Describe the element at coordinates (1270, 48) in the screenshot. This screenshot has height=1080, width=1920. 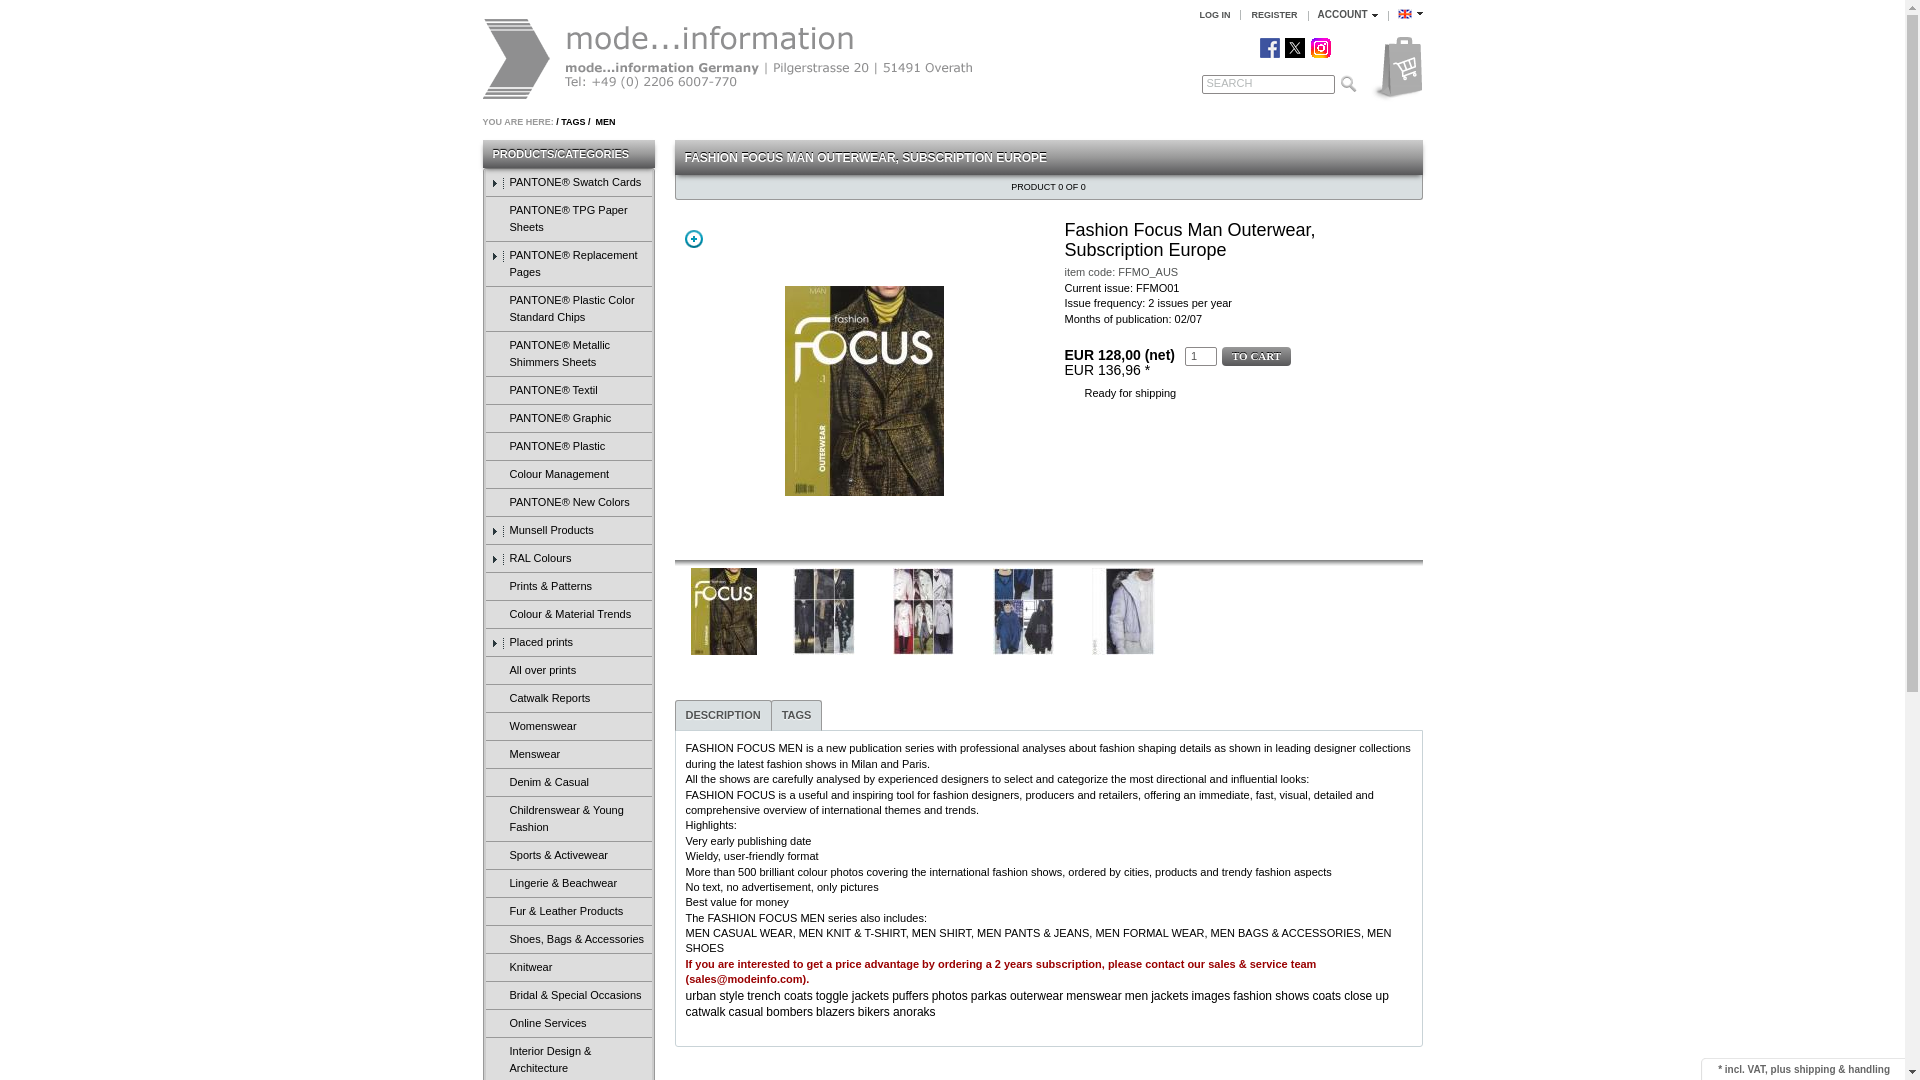
I see `Facebook` at that location.